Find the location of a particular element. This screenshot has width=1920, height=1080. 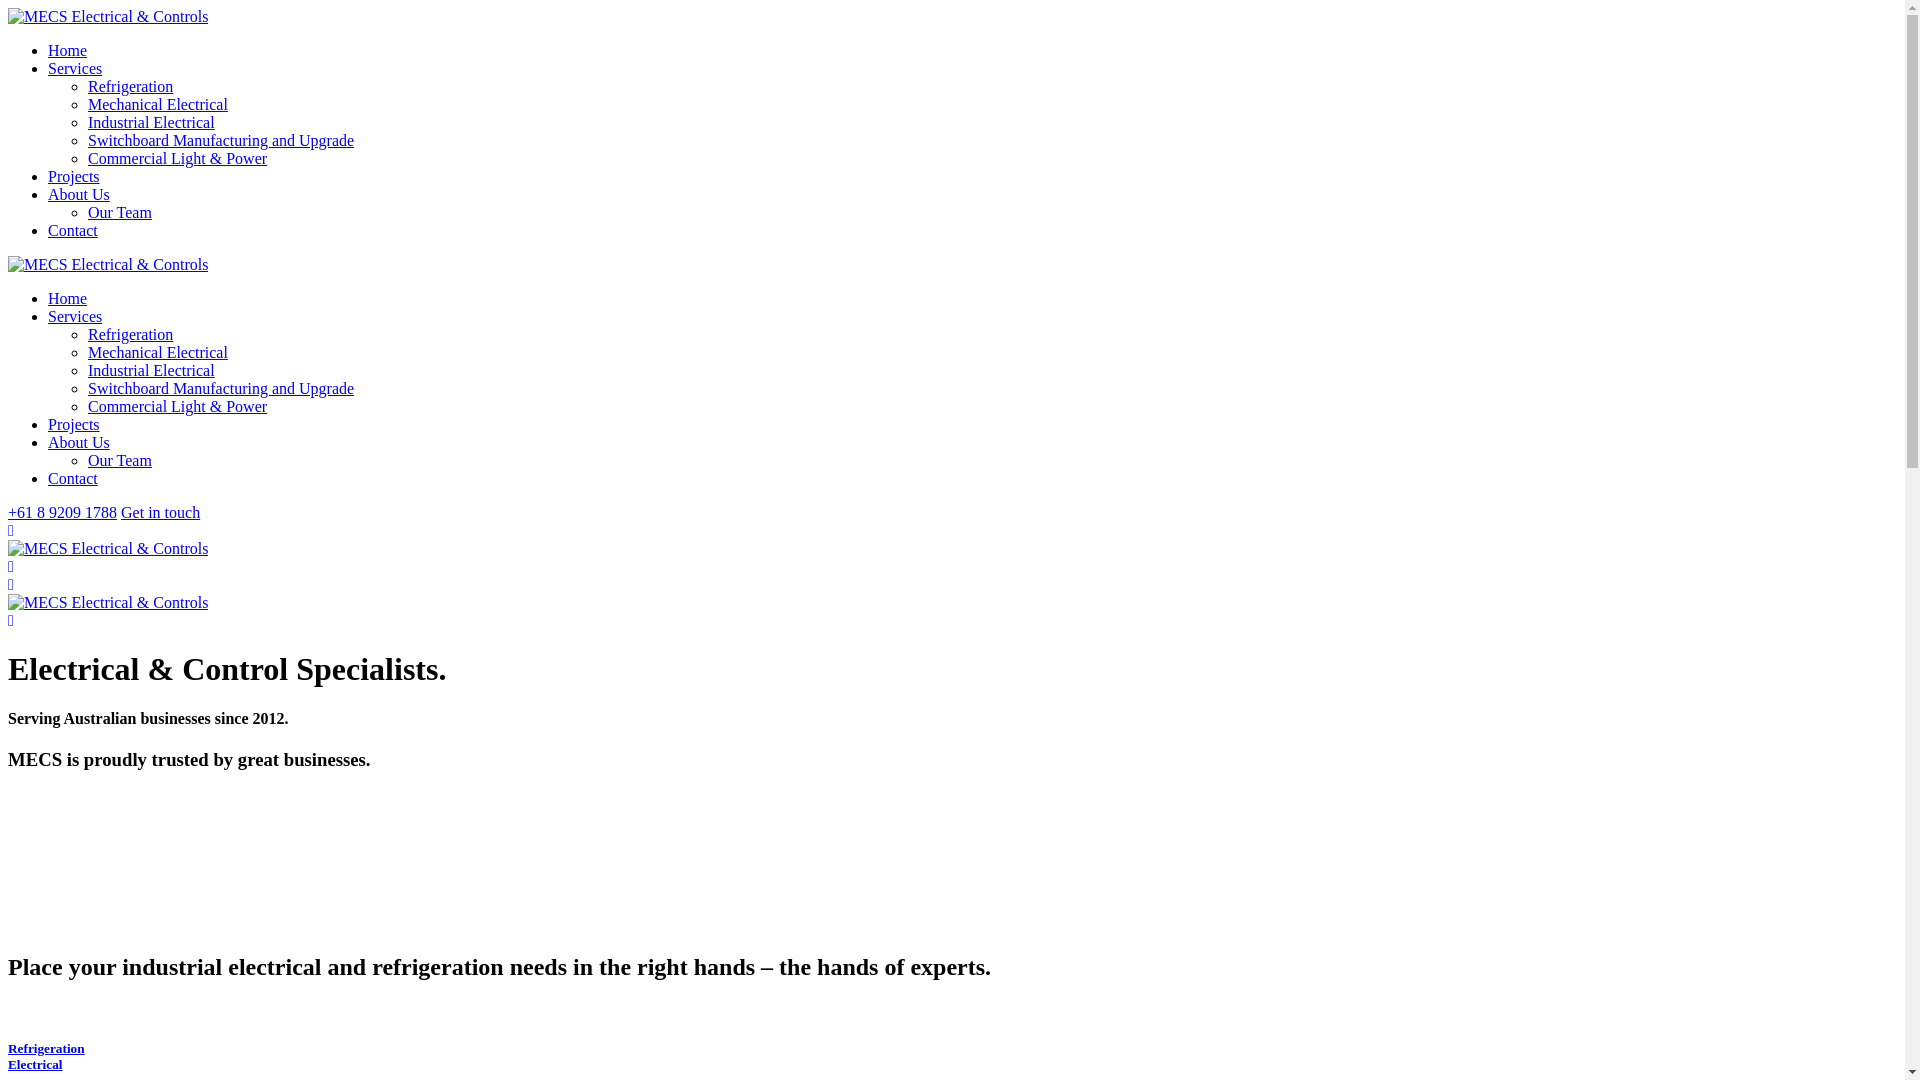

Contact is located at coordinates (73, 230).